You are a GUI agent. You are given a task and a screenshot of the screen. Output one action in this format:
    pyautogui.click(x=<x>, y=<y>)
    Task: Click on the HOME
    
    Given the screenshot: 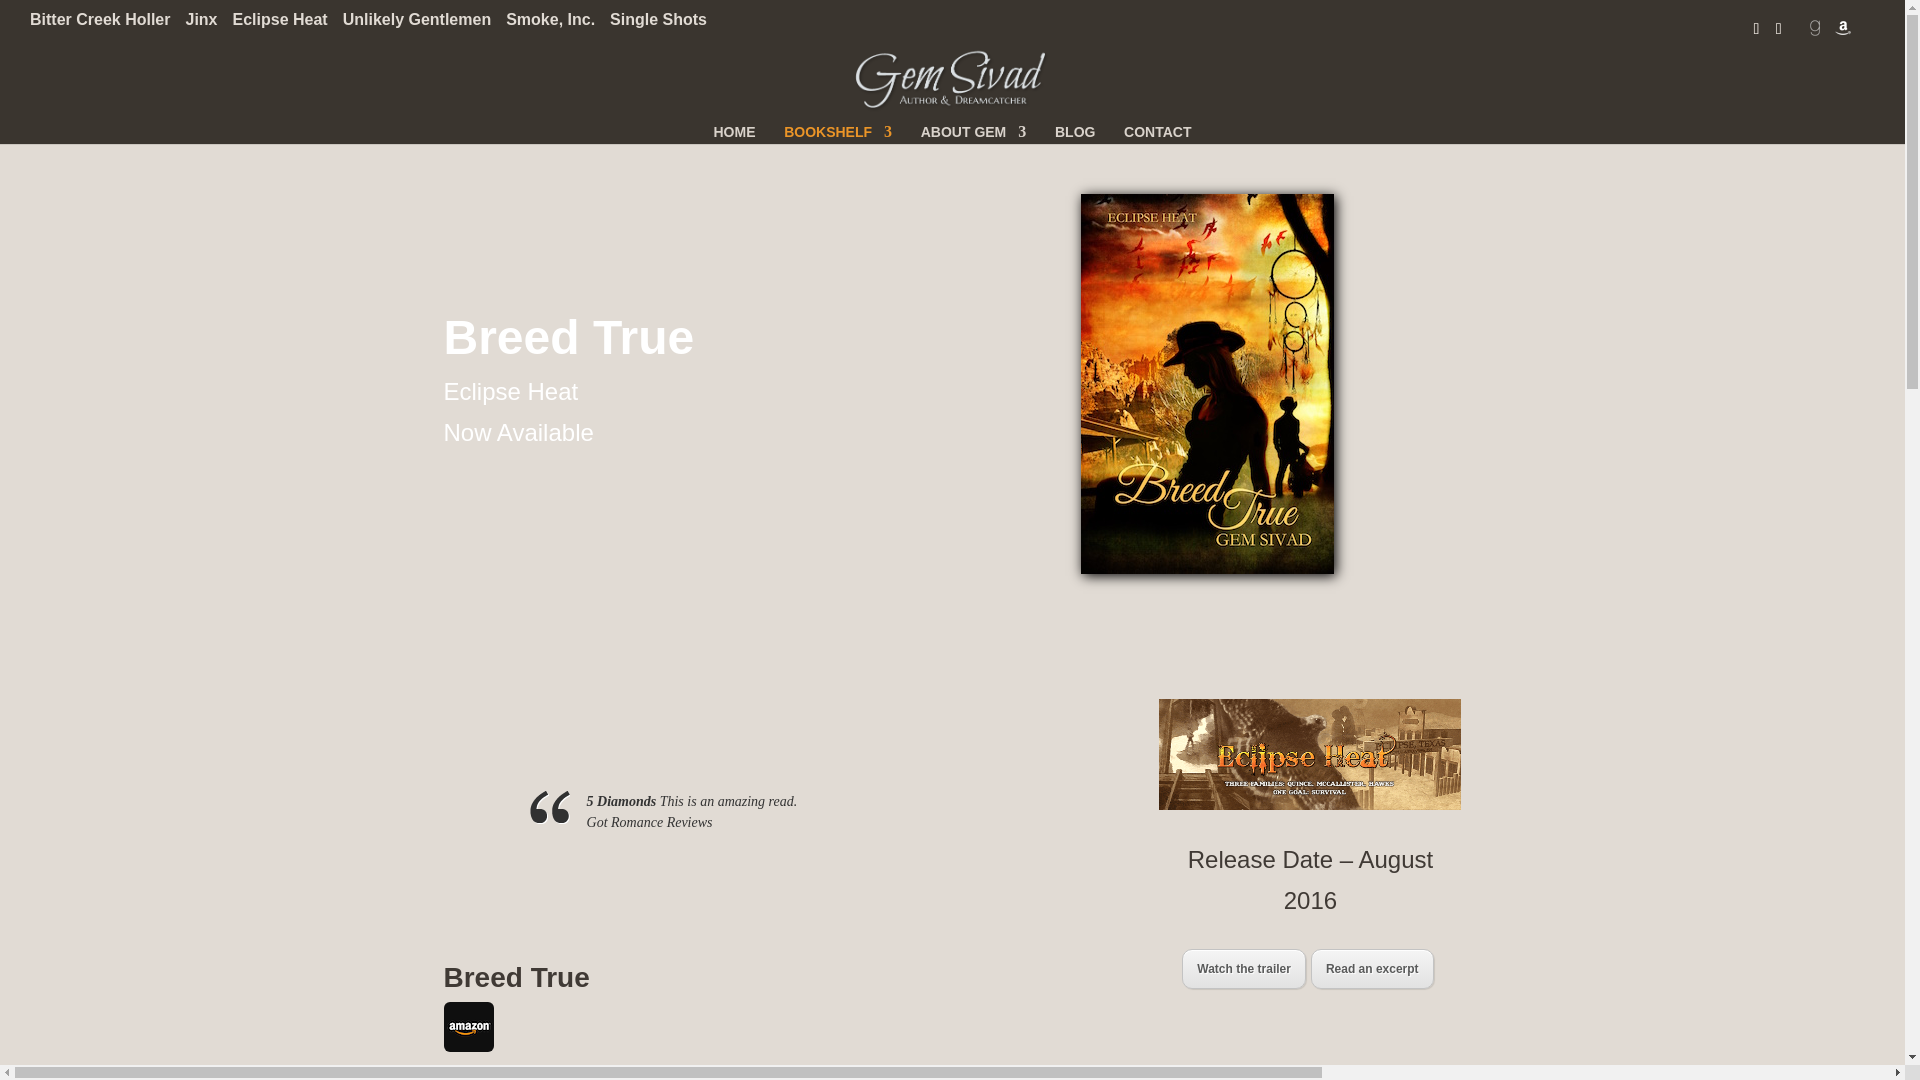 What is the action you would take?
    pyautogui.click(x=735, y=137)
    